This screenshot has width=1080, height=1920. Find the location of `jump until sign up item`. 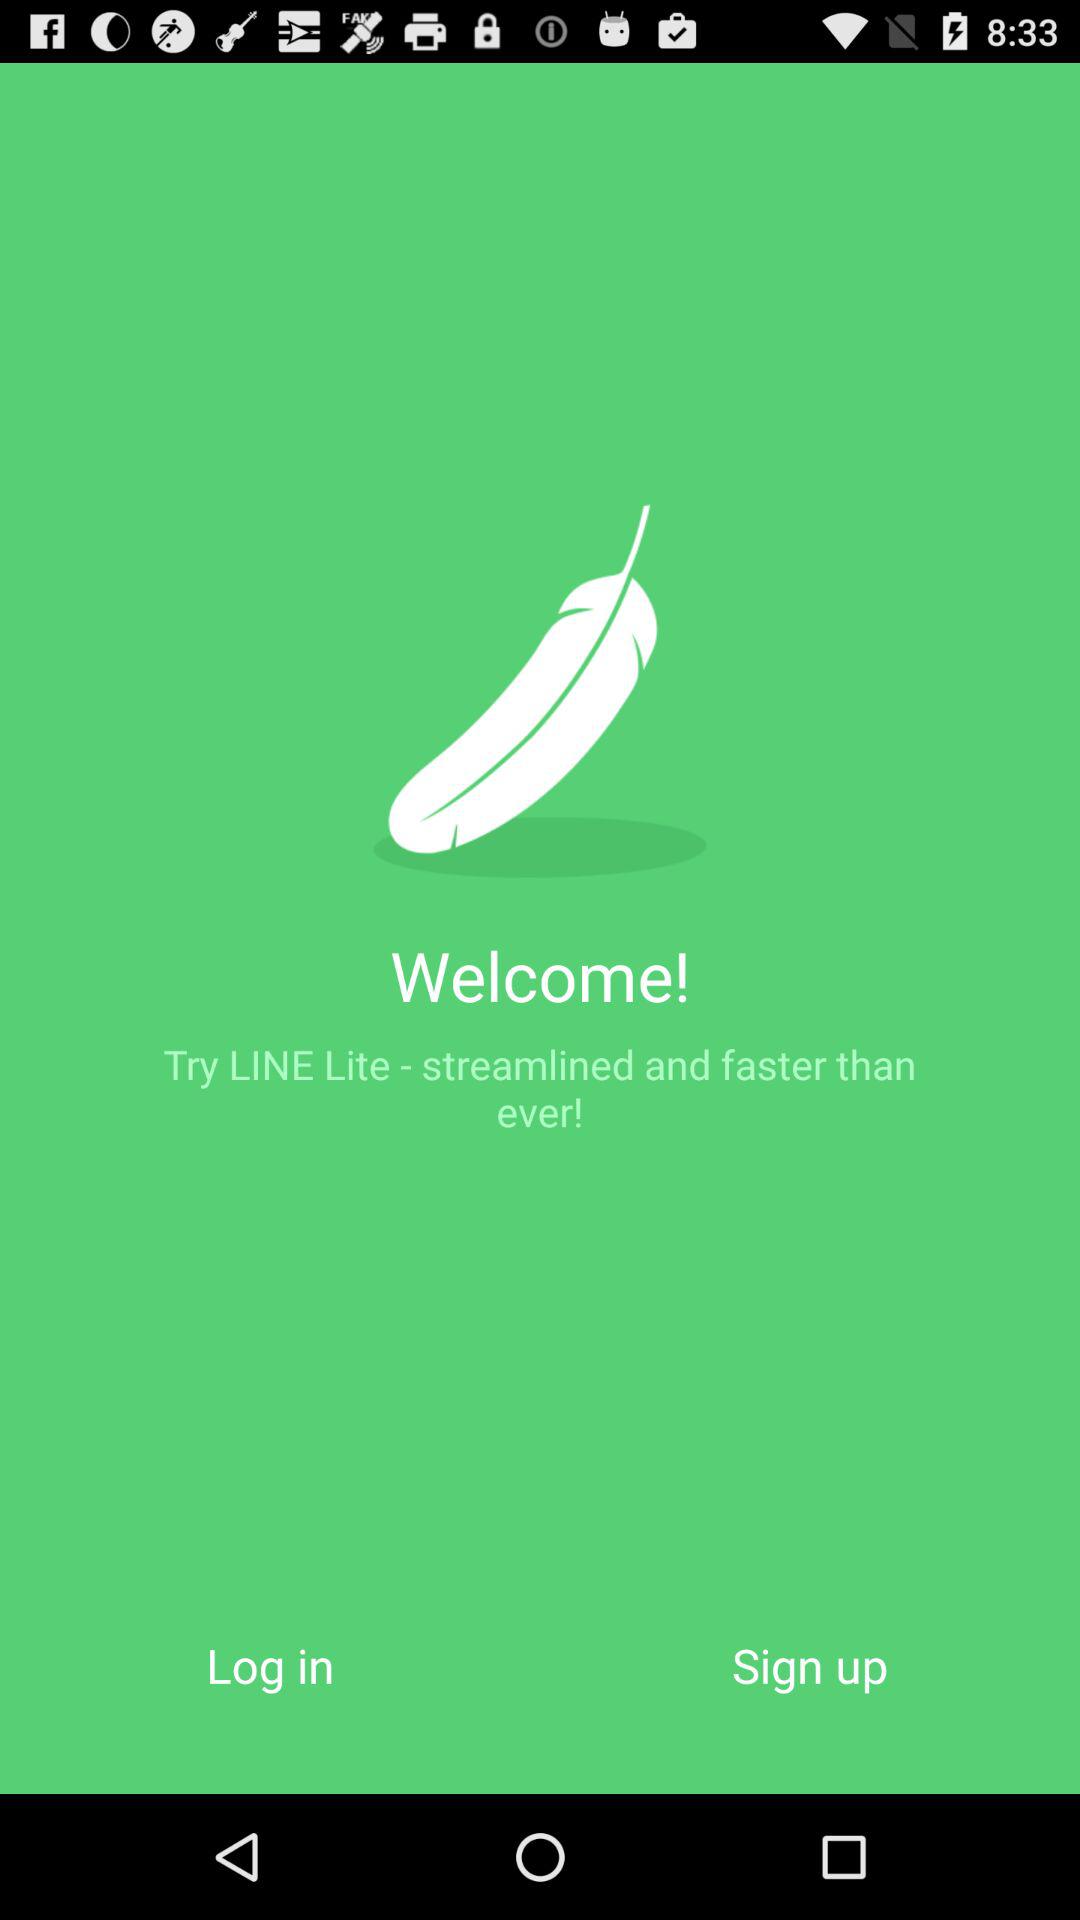

jump until sign up item is located at coordinates (810, 1664).